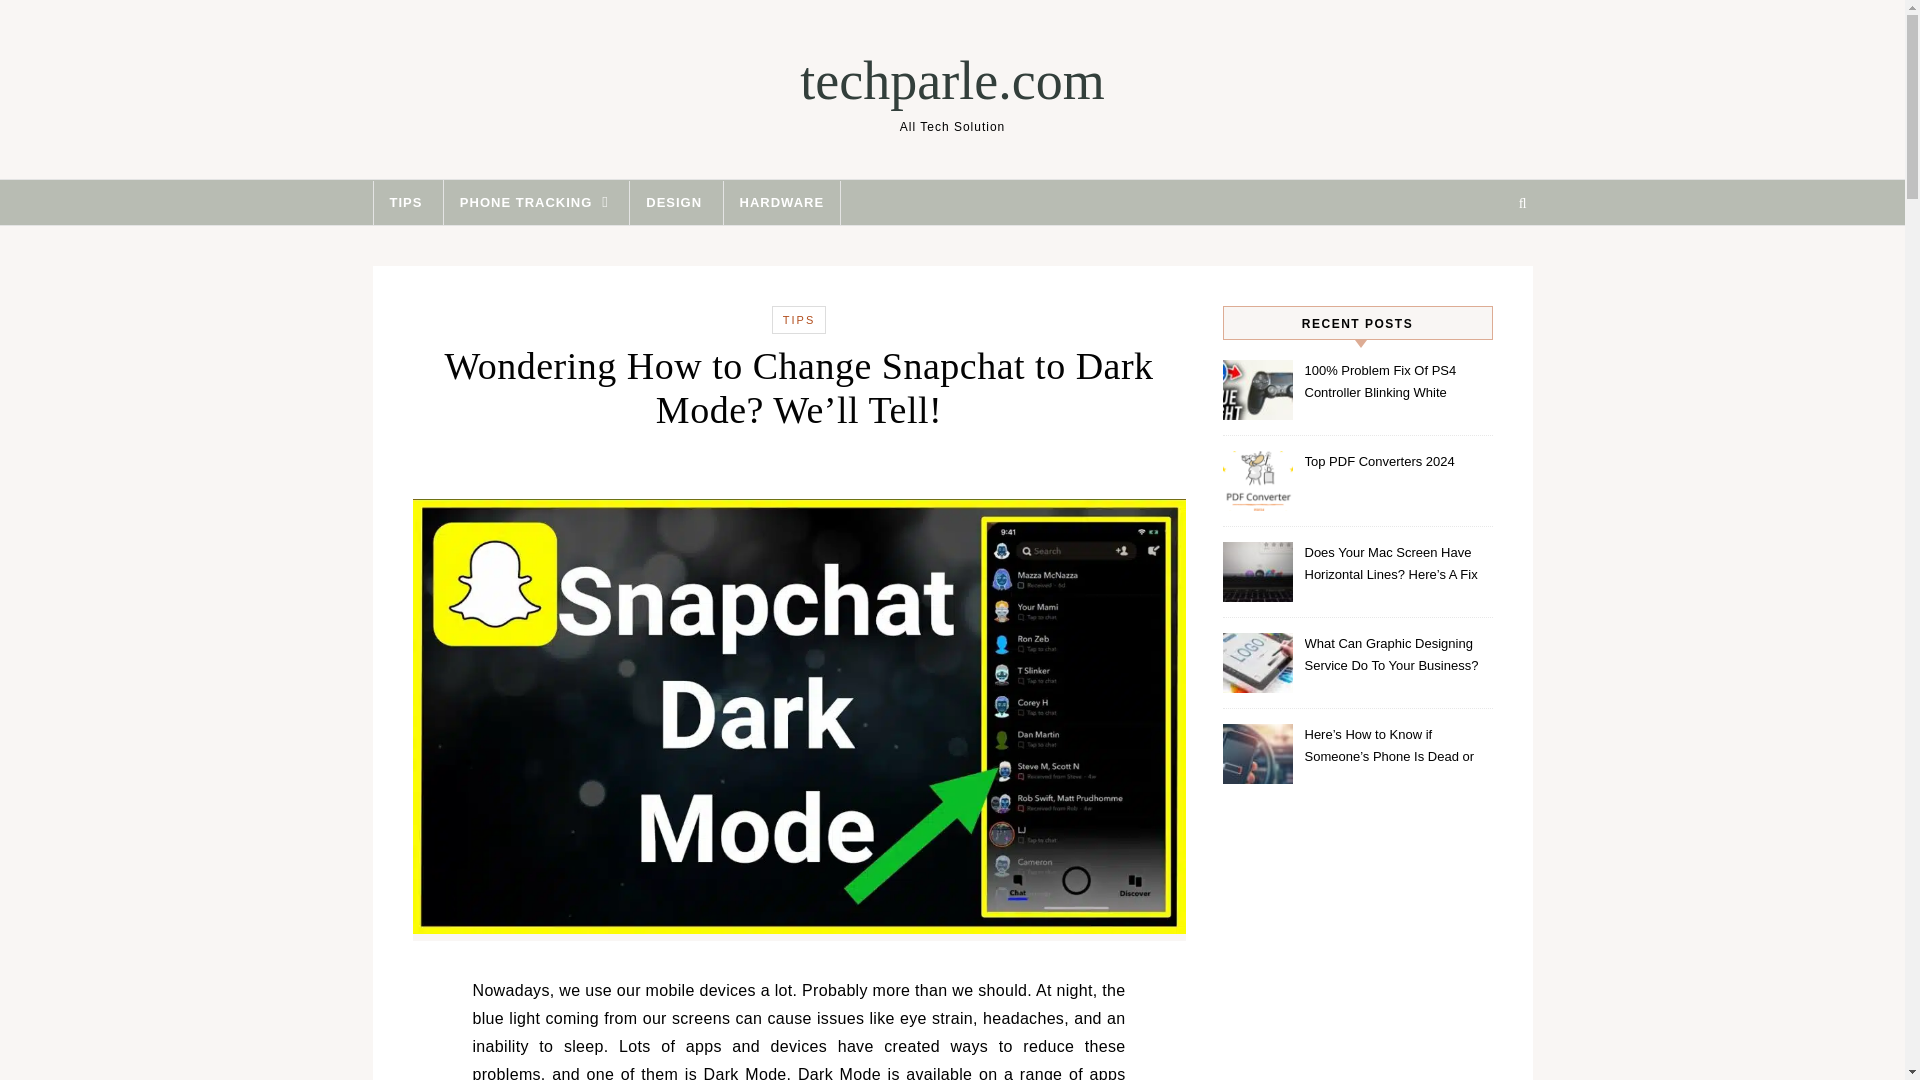  What do you see at coordinates (1396, 656) in the screenshot?
I see `What Can Graphic Designing Service Do To Your Business?` at bounding box center [1396, 656].